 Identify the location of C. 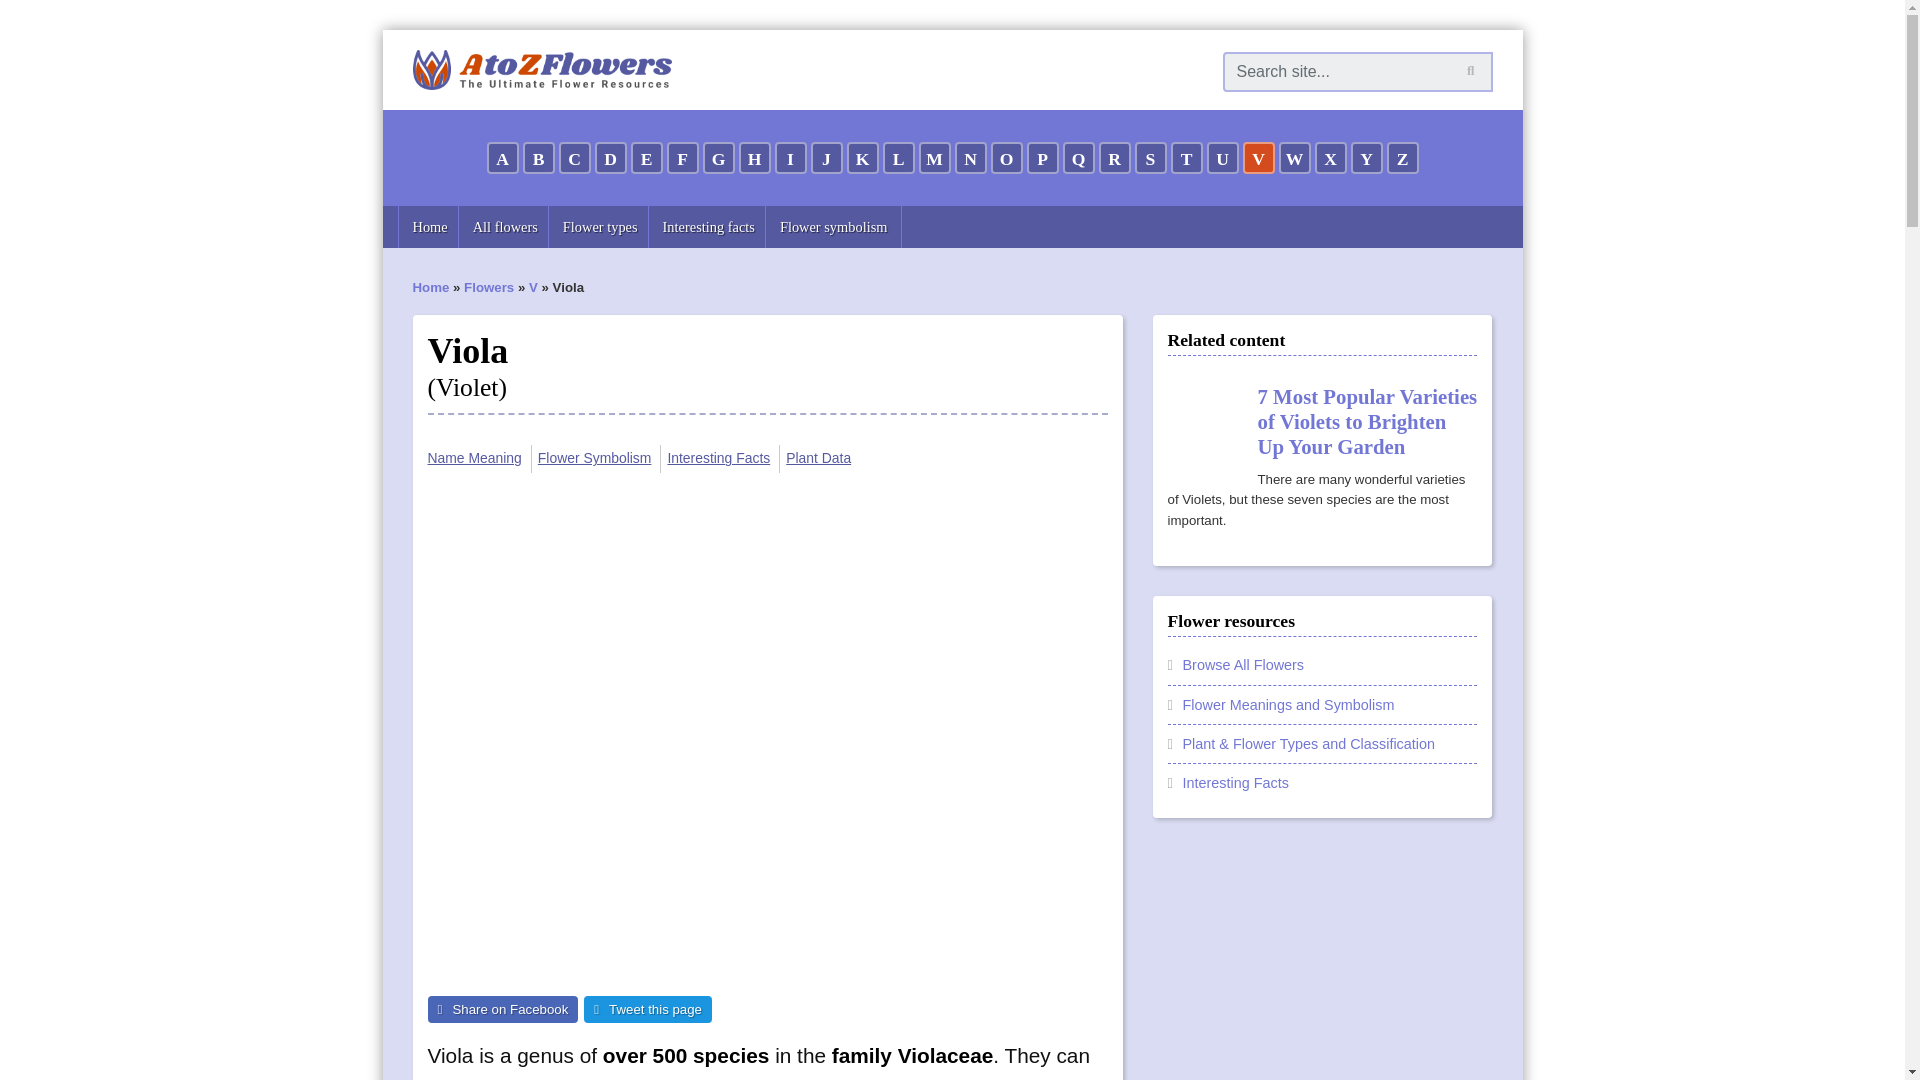
(574, 157).